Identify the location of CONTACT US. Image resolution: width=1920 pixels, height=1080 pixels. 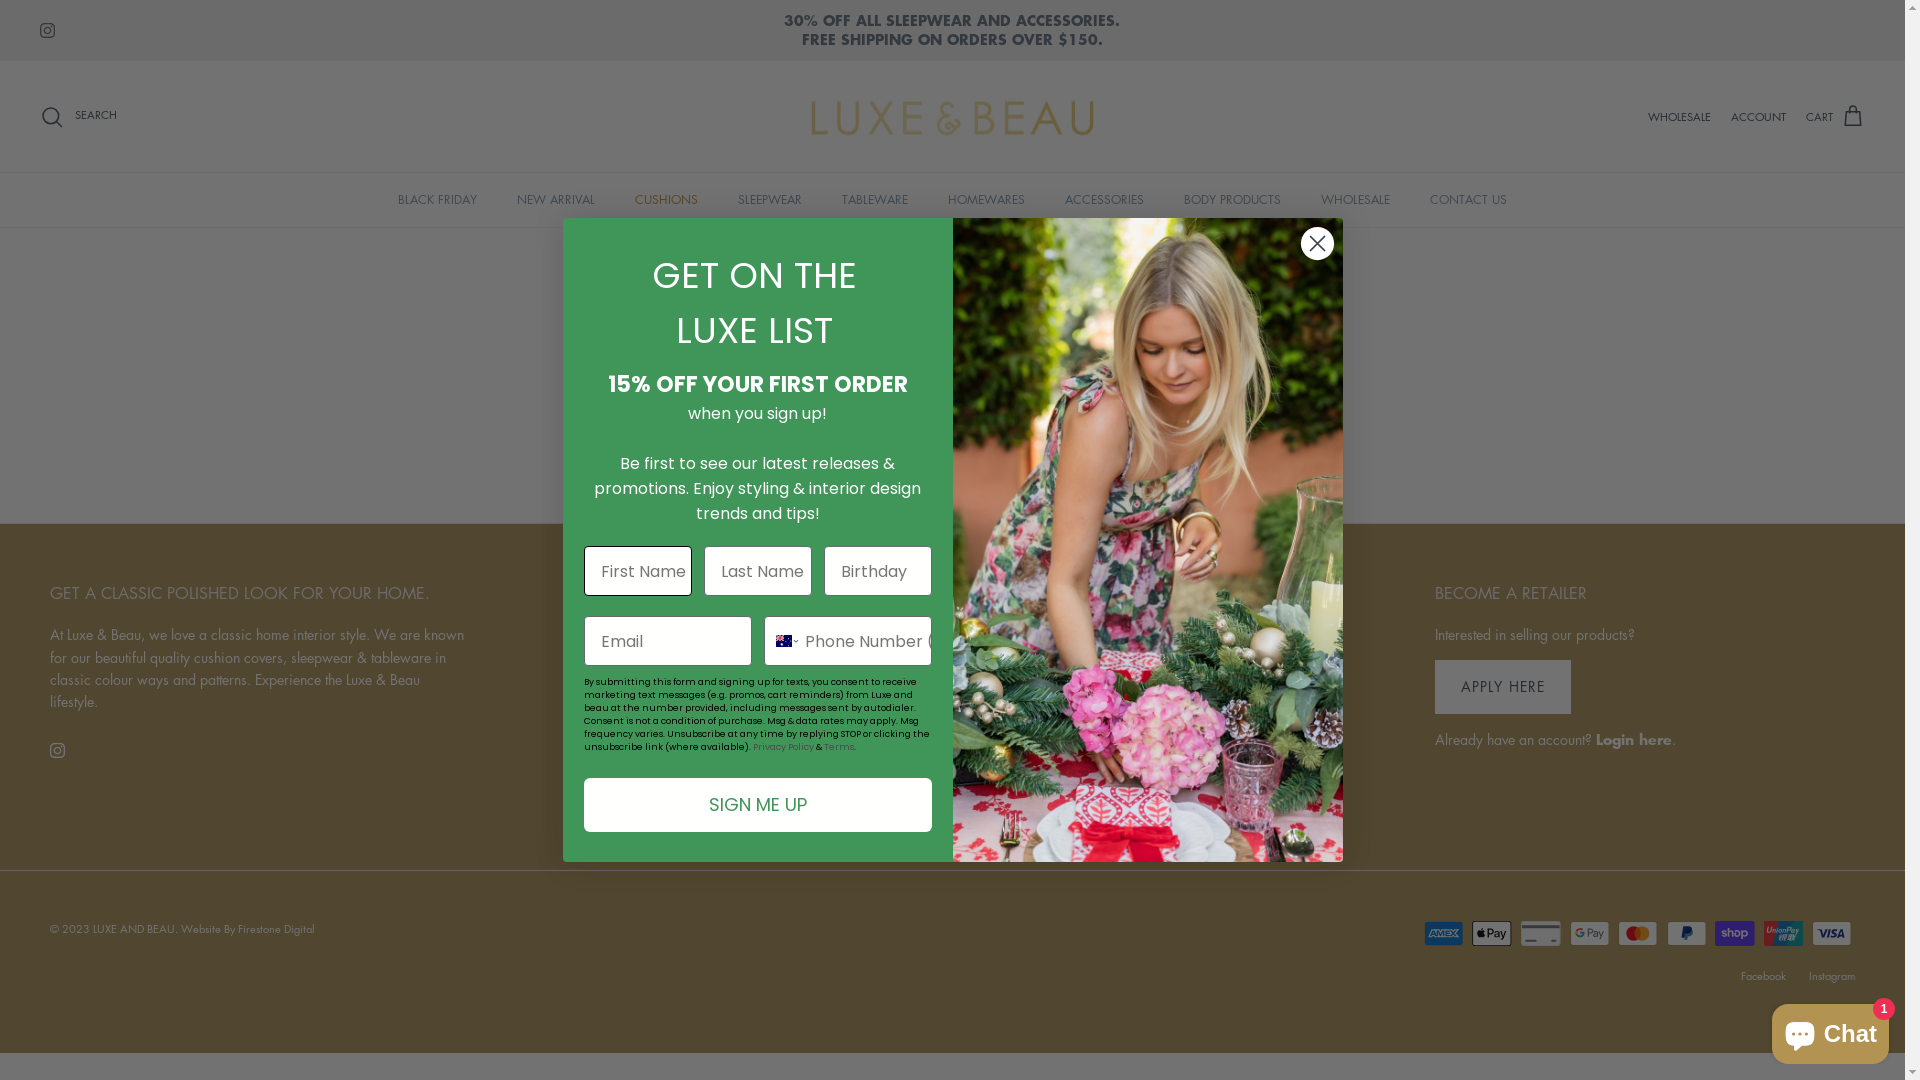
(1468, 200).